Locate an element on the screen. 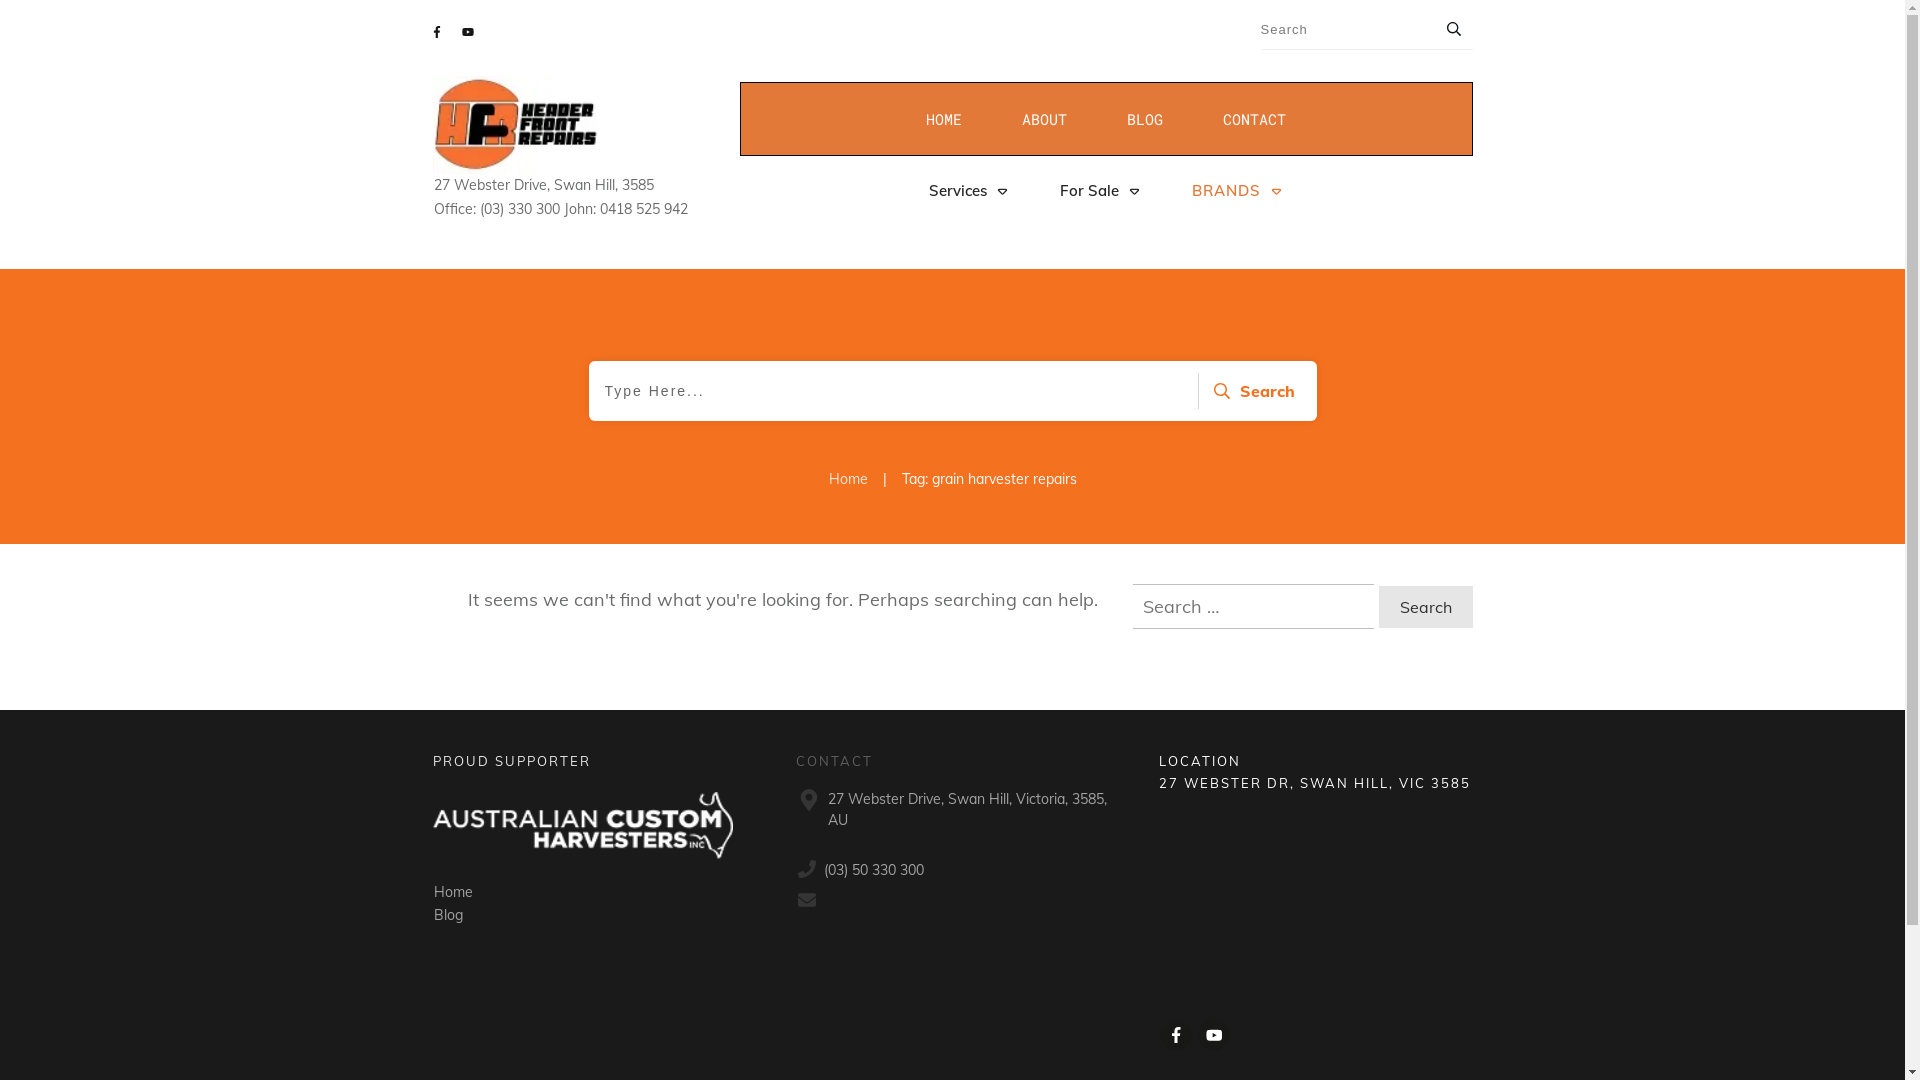 This screenshot has width=1920, height=1080. For Sale is located at coordinates (1101, 191).